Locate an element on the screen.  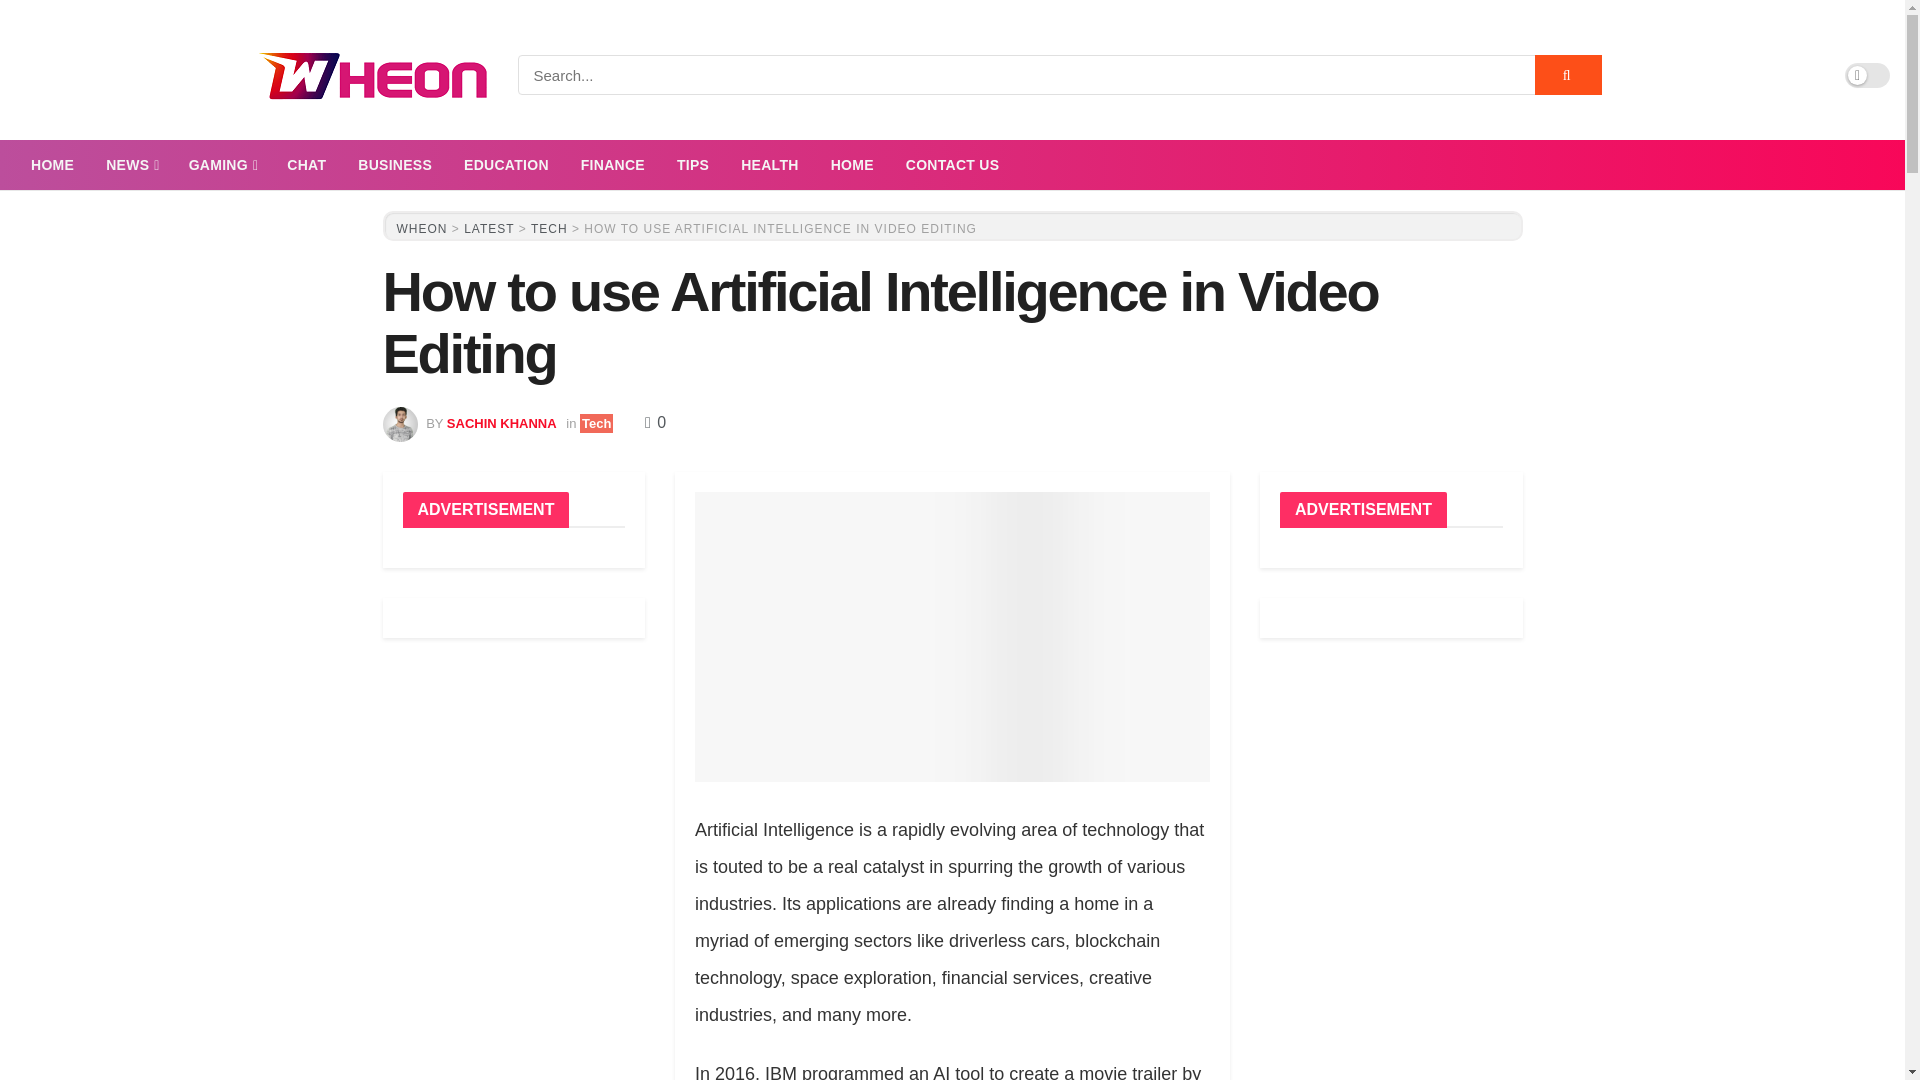
LATEST is located at coordinates (489, 229).